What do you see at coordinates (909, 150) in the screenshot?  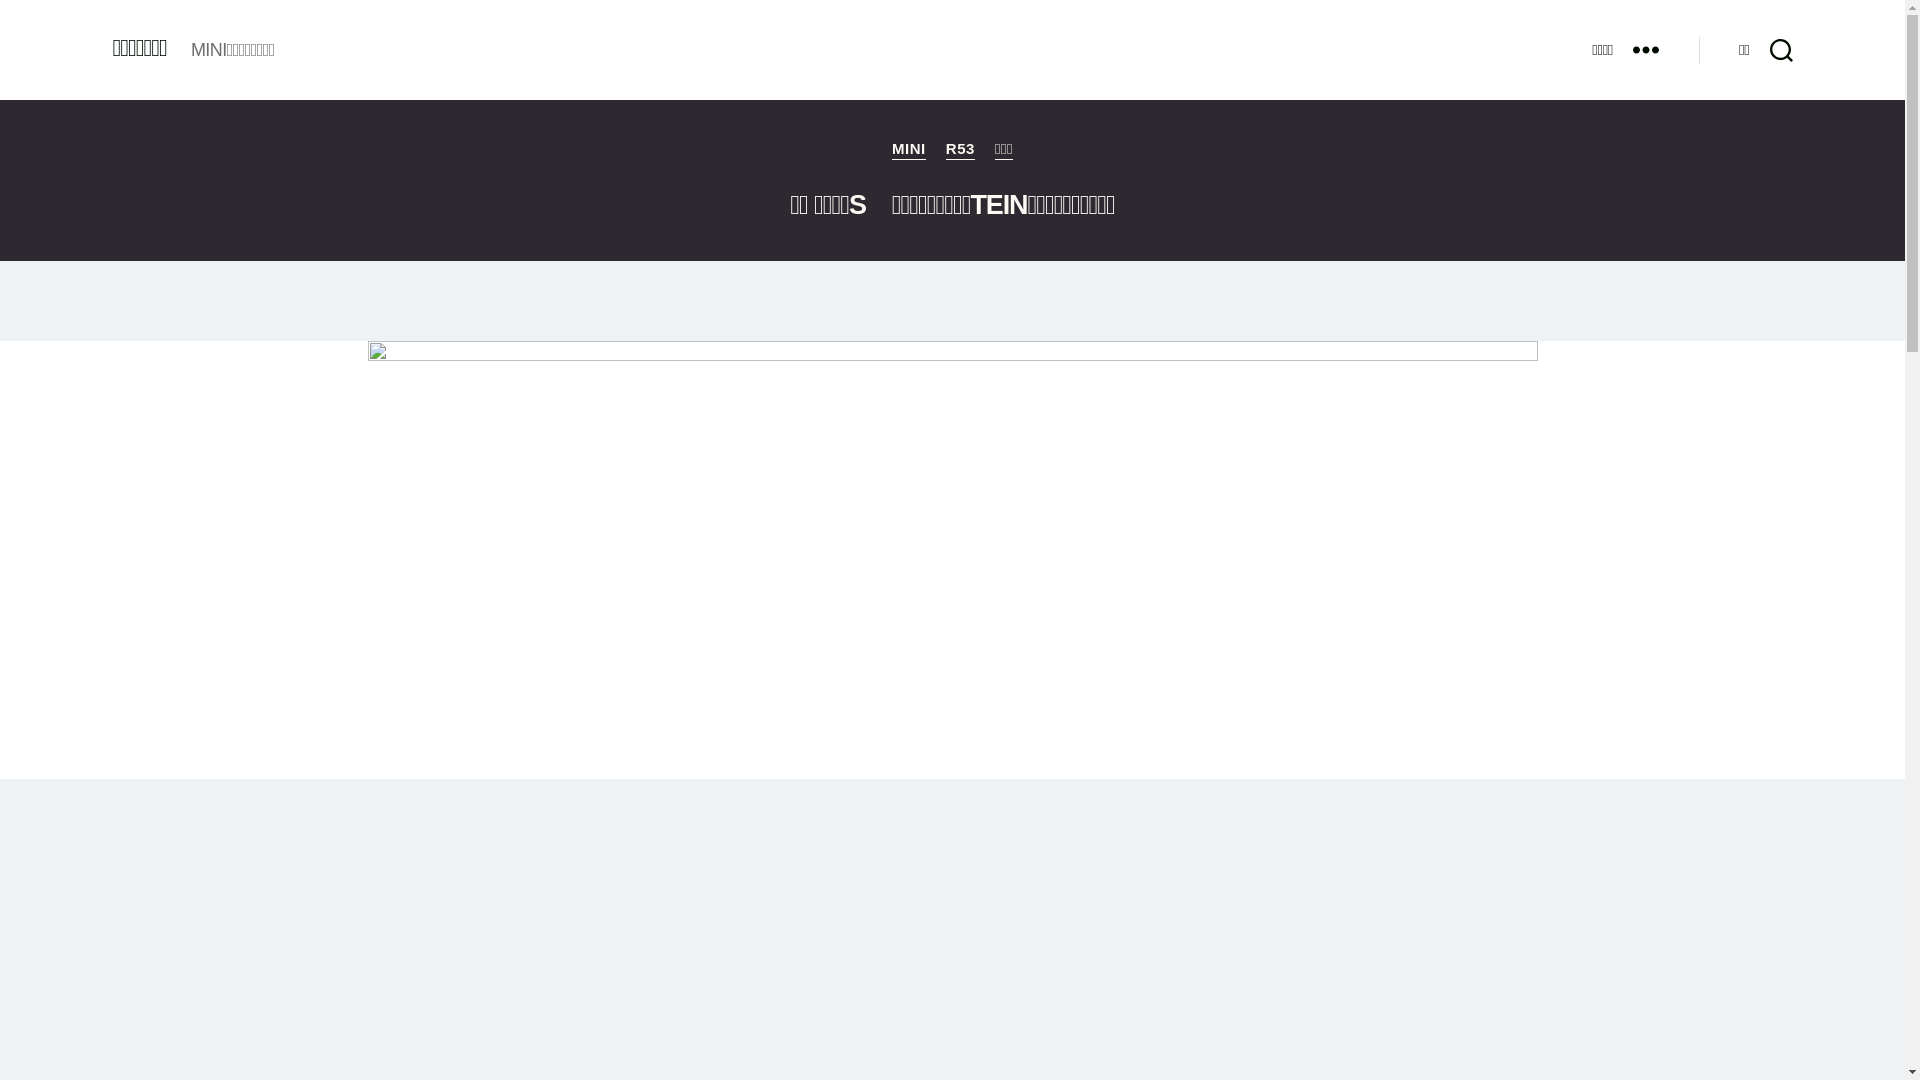 I see `MINI` at bounding box center [909, 150].